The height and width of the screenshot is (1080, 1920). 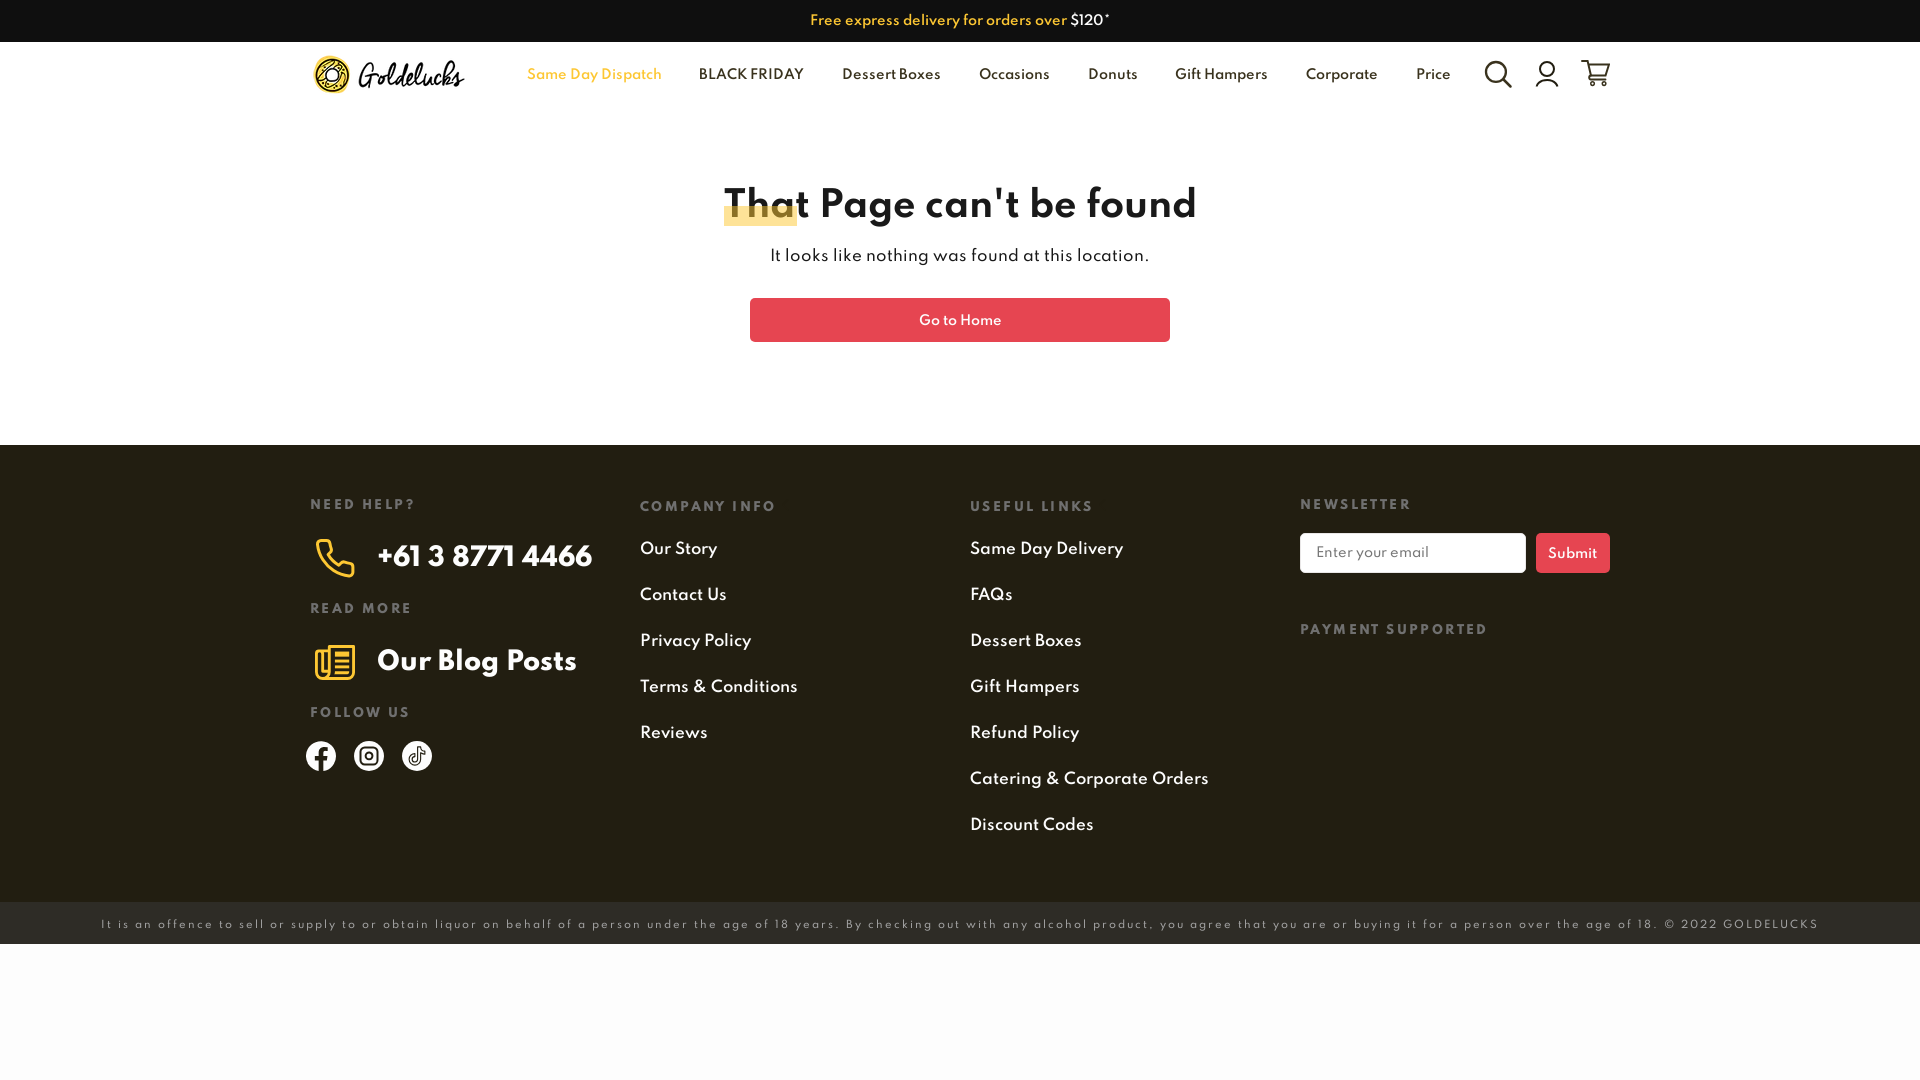 What do you see at coordinates (1090, 779) in the screenshot?
I see `Catering & Corporate Orders` at bounding box center [1090, 779].